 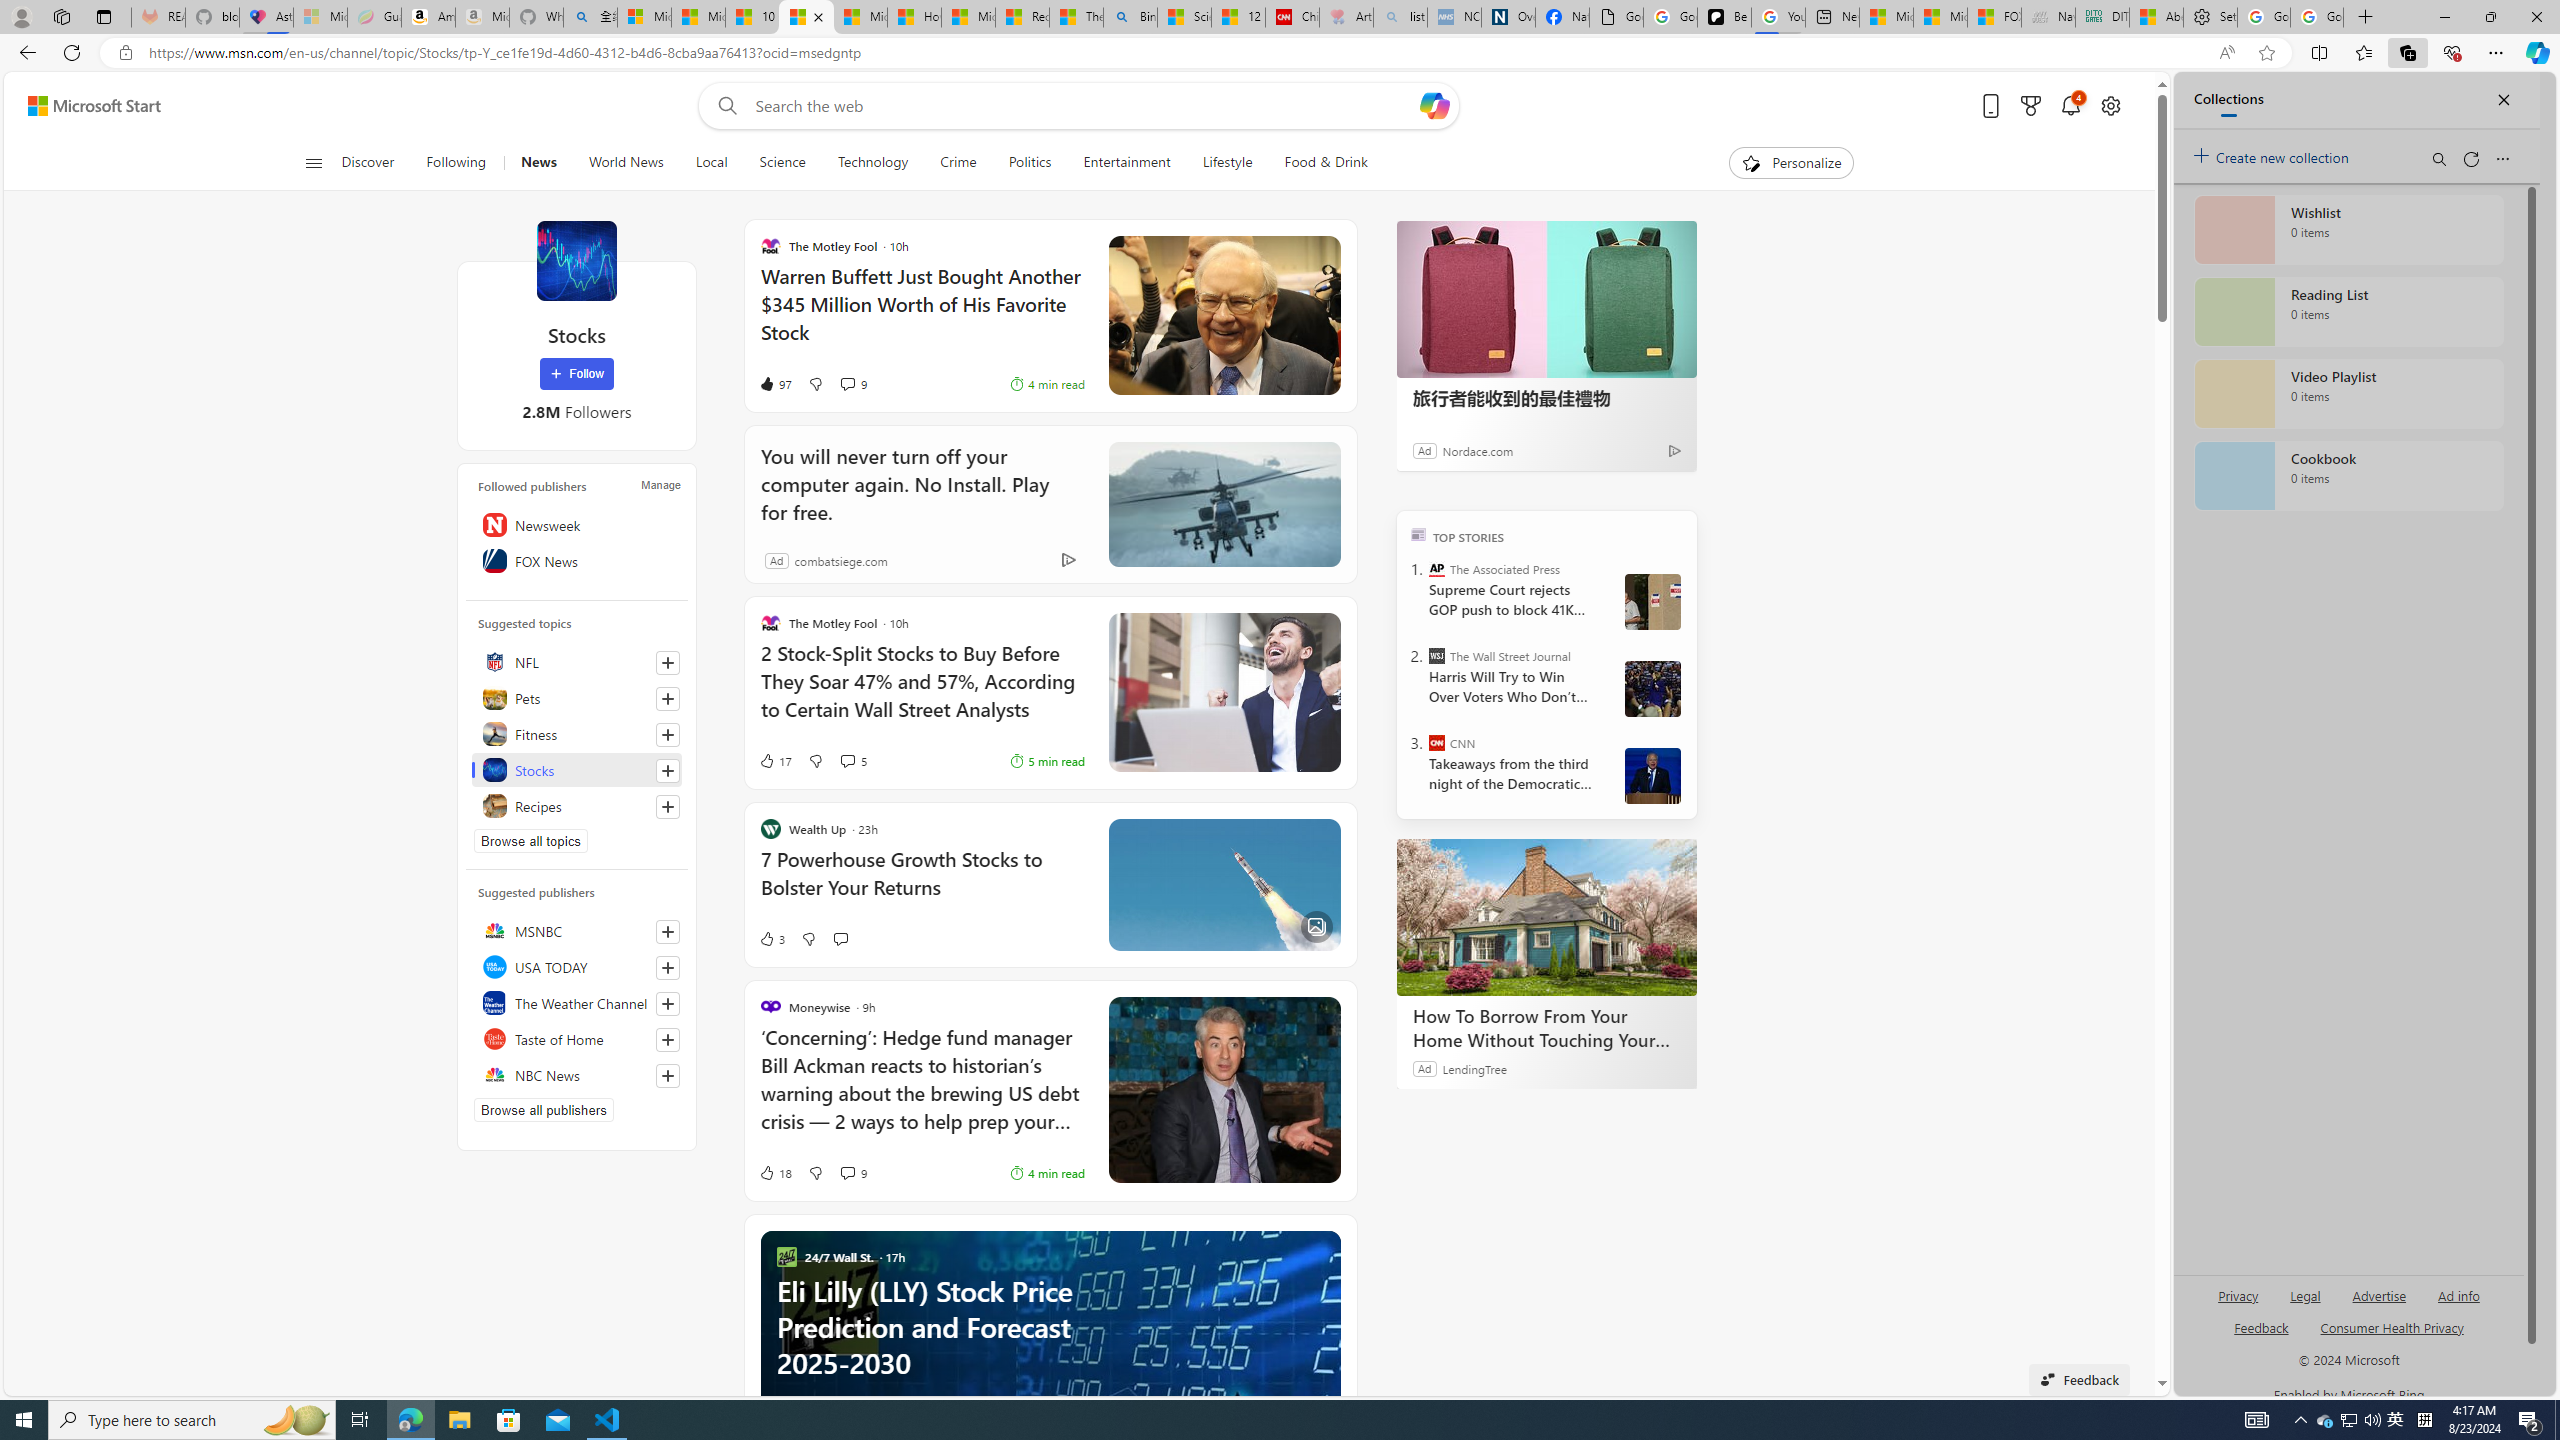 I want to click on Microsoft-Report a Concern to Bing - Sleeping, so click(x=320, y=17).